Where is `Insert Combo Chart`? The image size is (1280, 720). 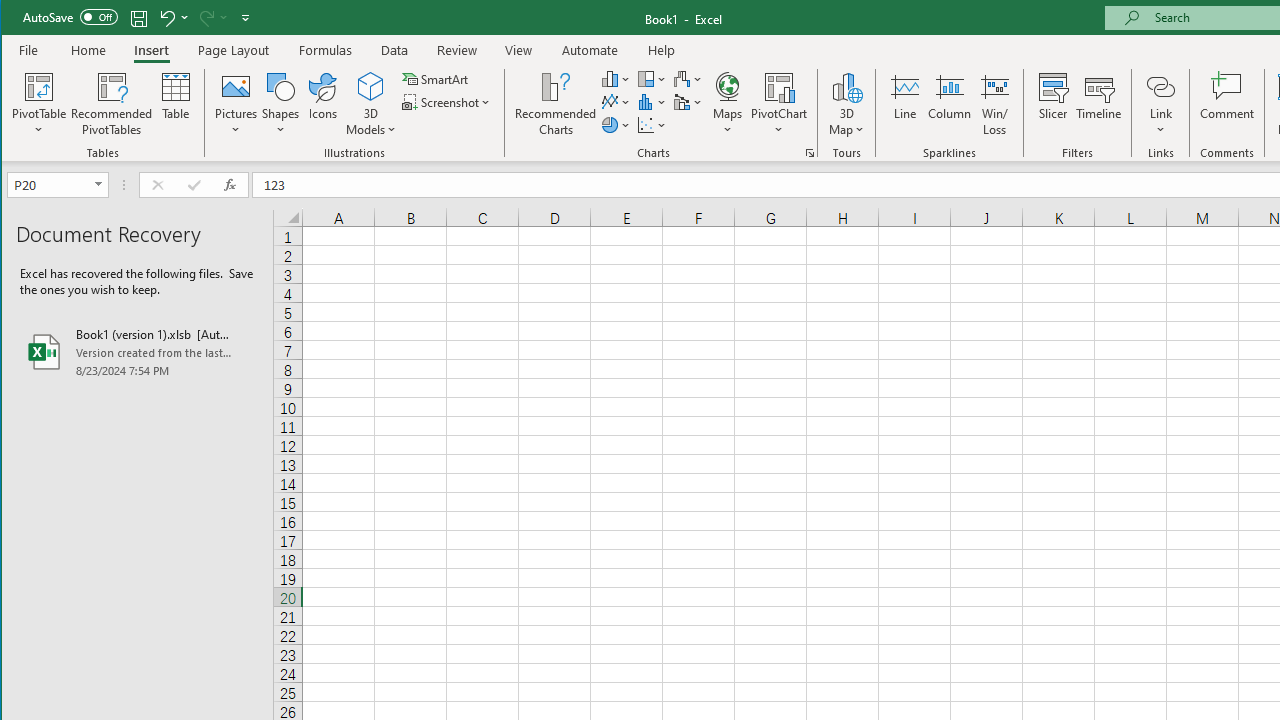
Insert Combo Chart is located at coordinates (688, 102).